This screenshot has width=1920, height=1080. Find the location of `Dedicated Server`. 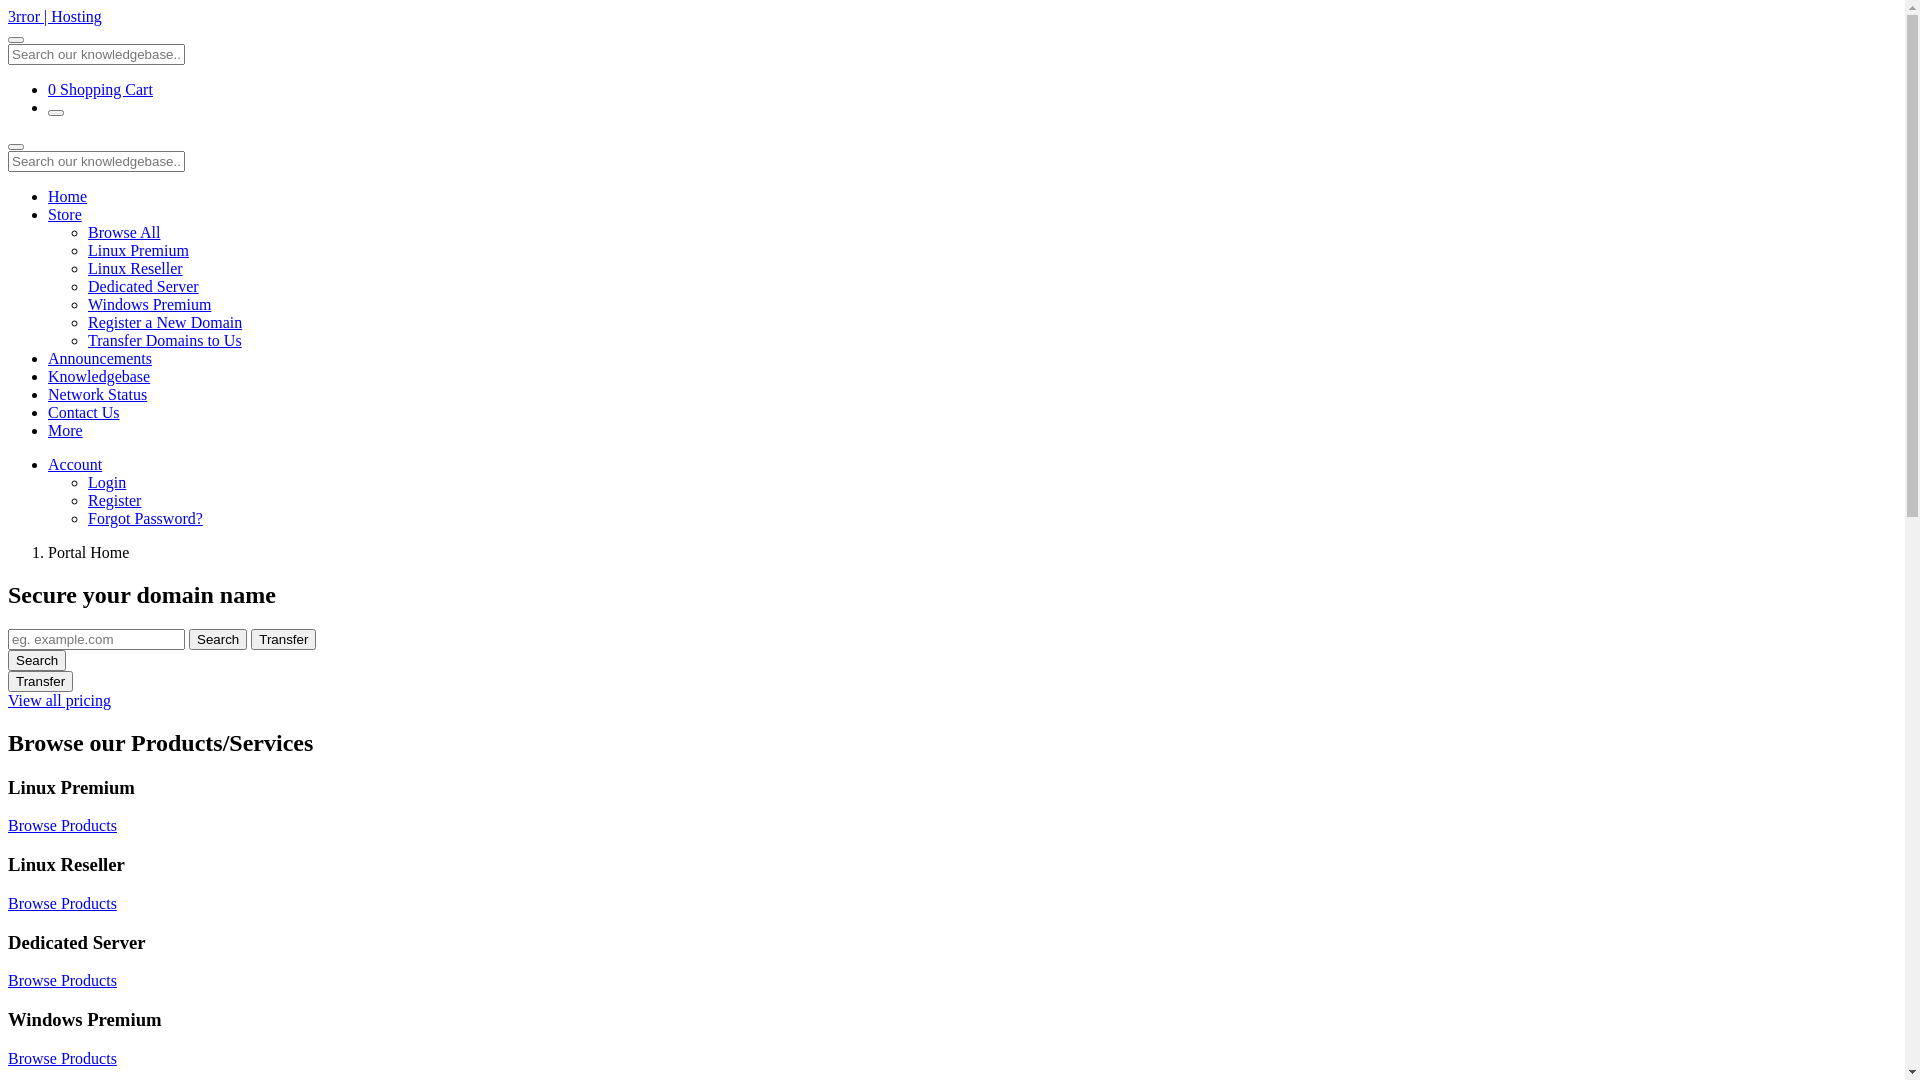

Dedicated Server is located at coordinates (144, 286).